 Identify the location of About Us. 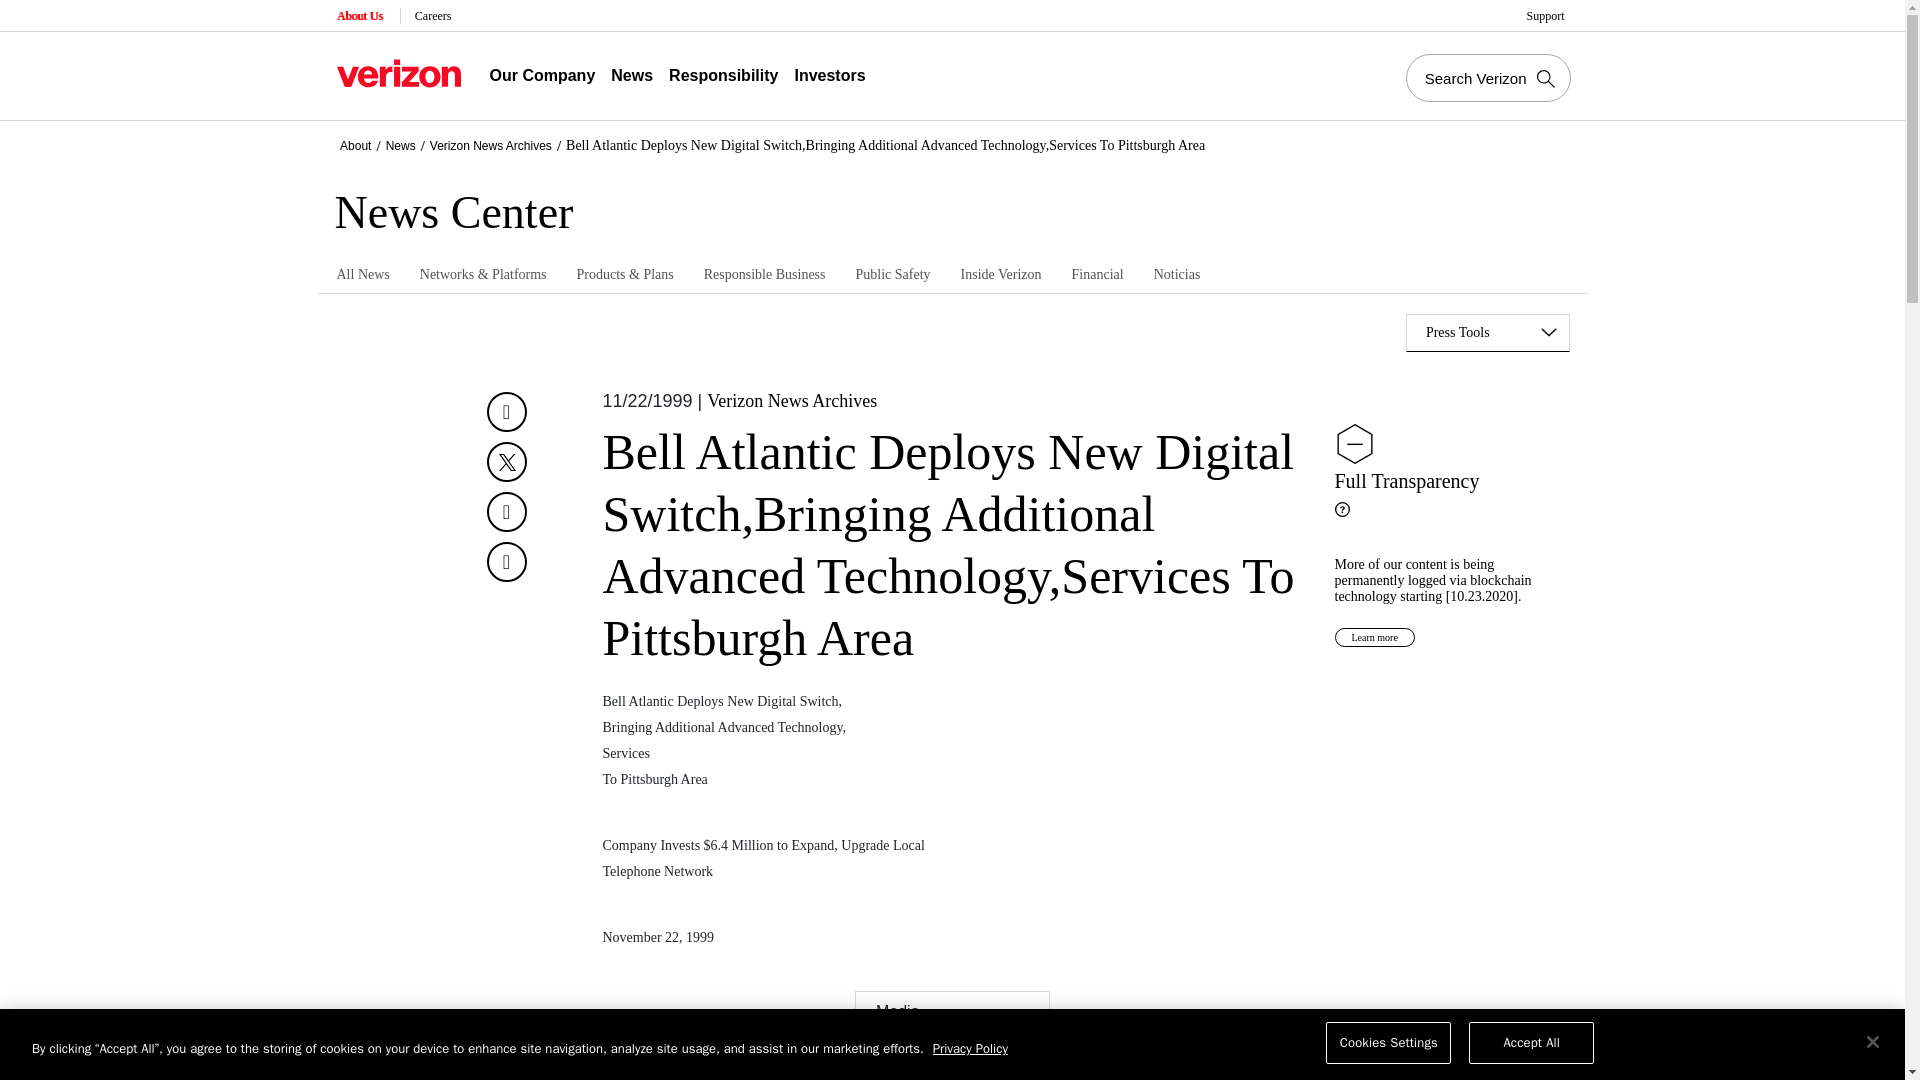
(360, 16).